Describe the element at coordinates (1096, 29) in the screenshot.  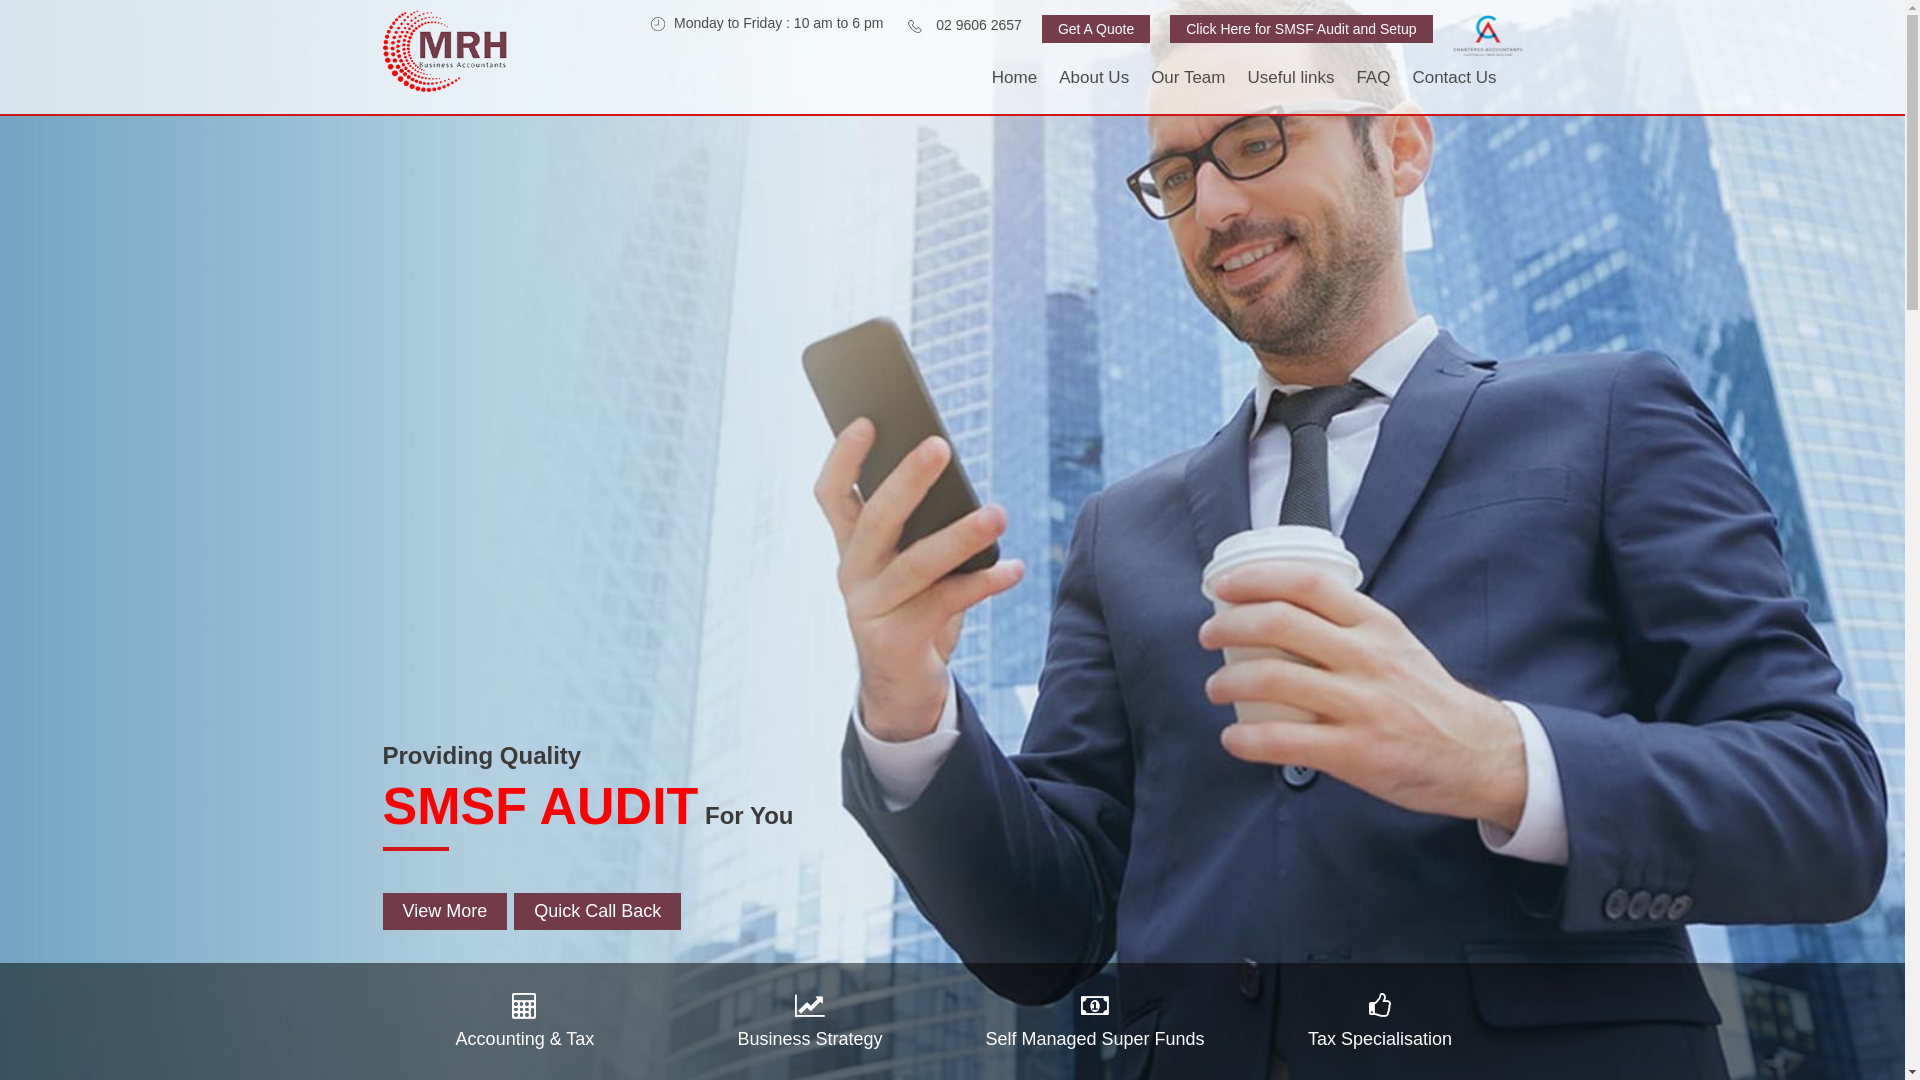
I see `Get A Quote` at that location.